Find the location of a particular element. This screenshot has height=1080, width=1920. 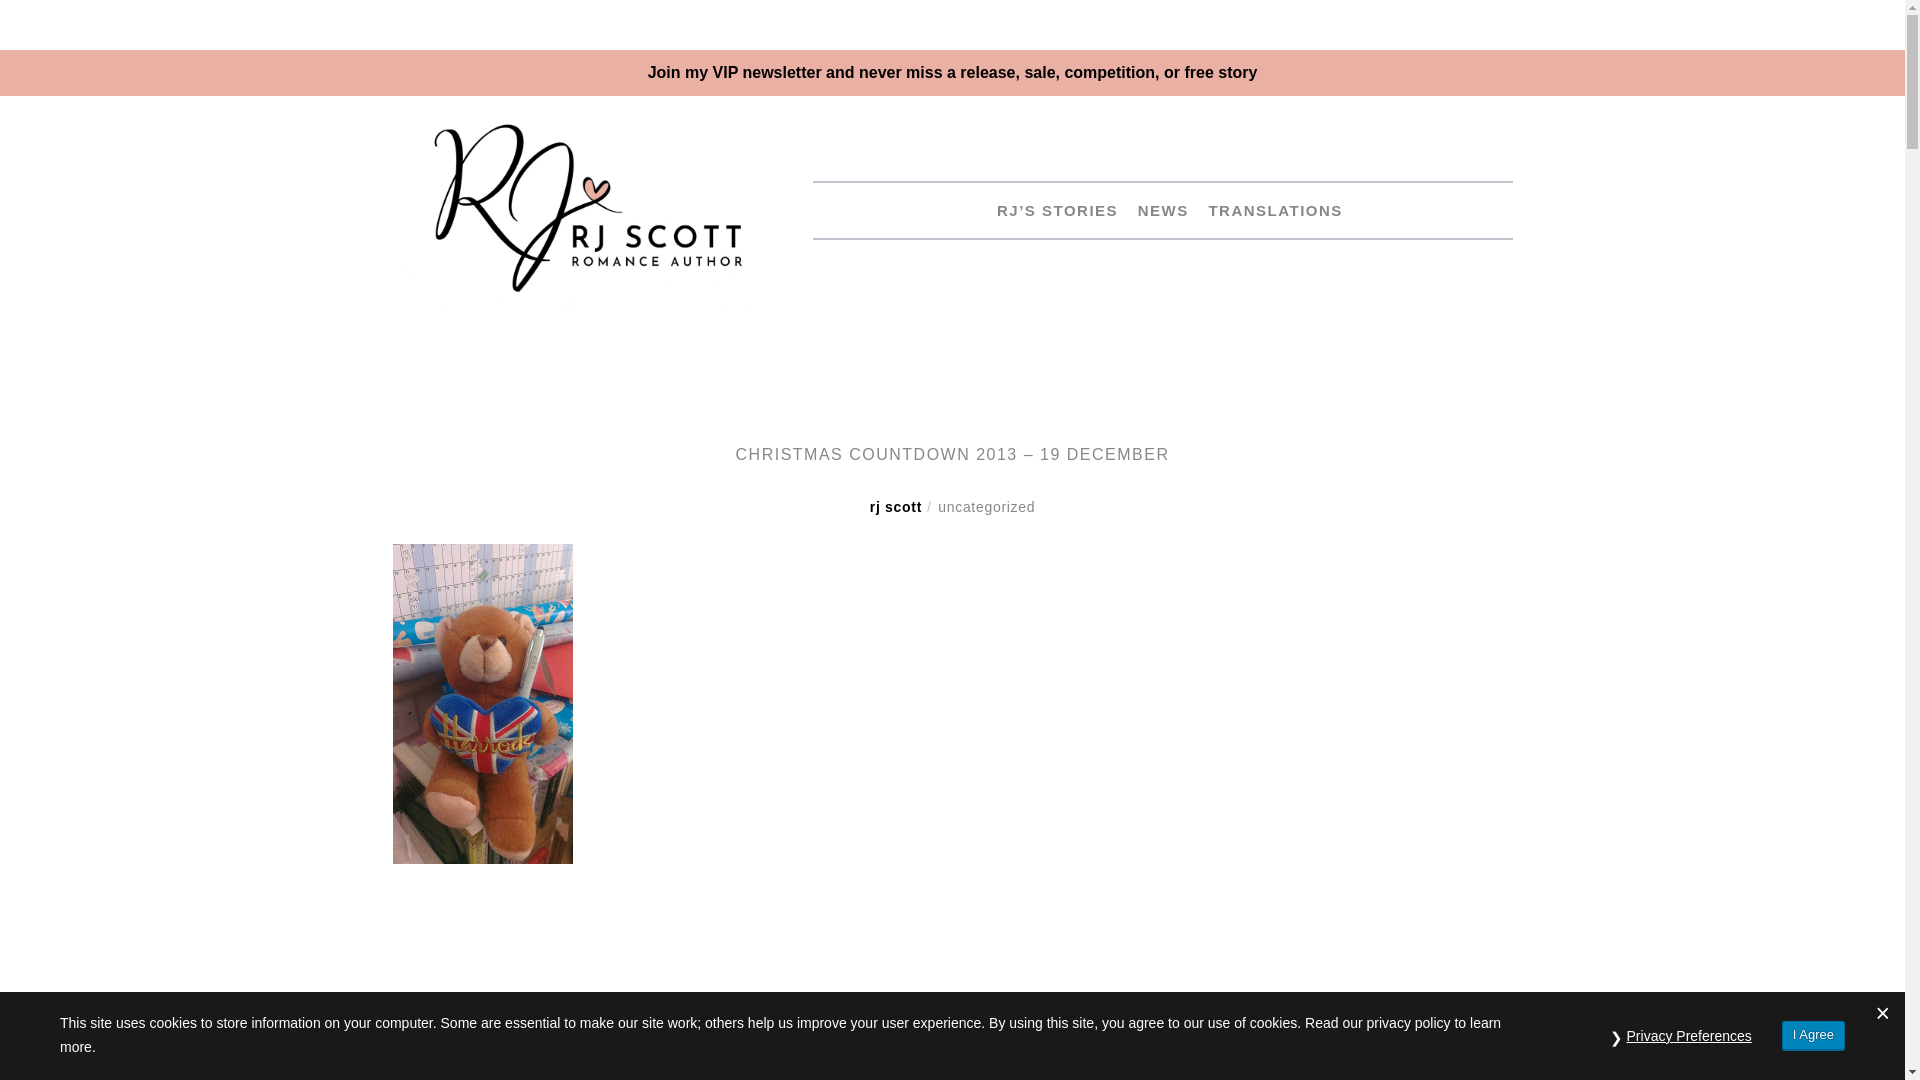

NEWS is located at coordinates (1156, 210).